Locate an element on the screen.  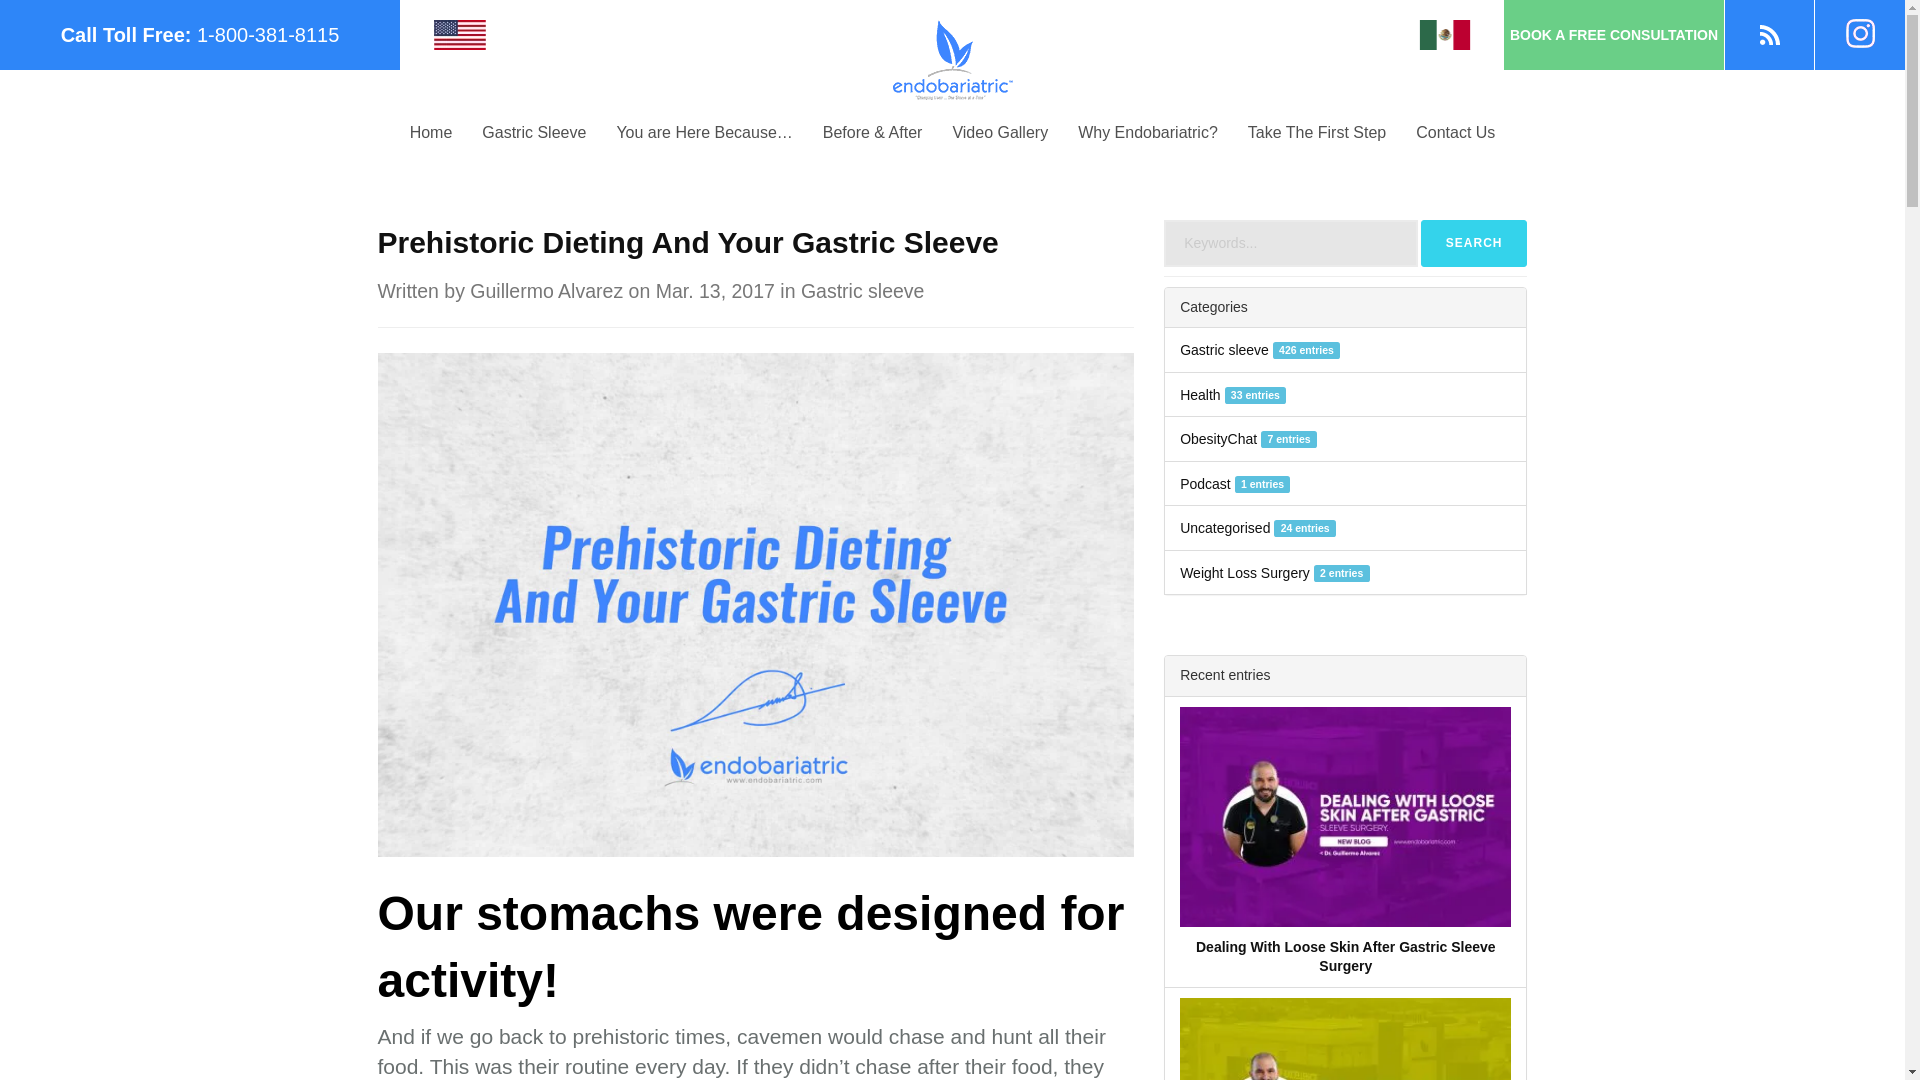
Why Endobariatric? is located at coordinates (1148, 132).